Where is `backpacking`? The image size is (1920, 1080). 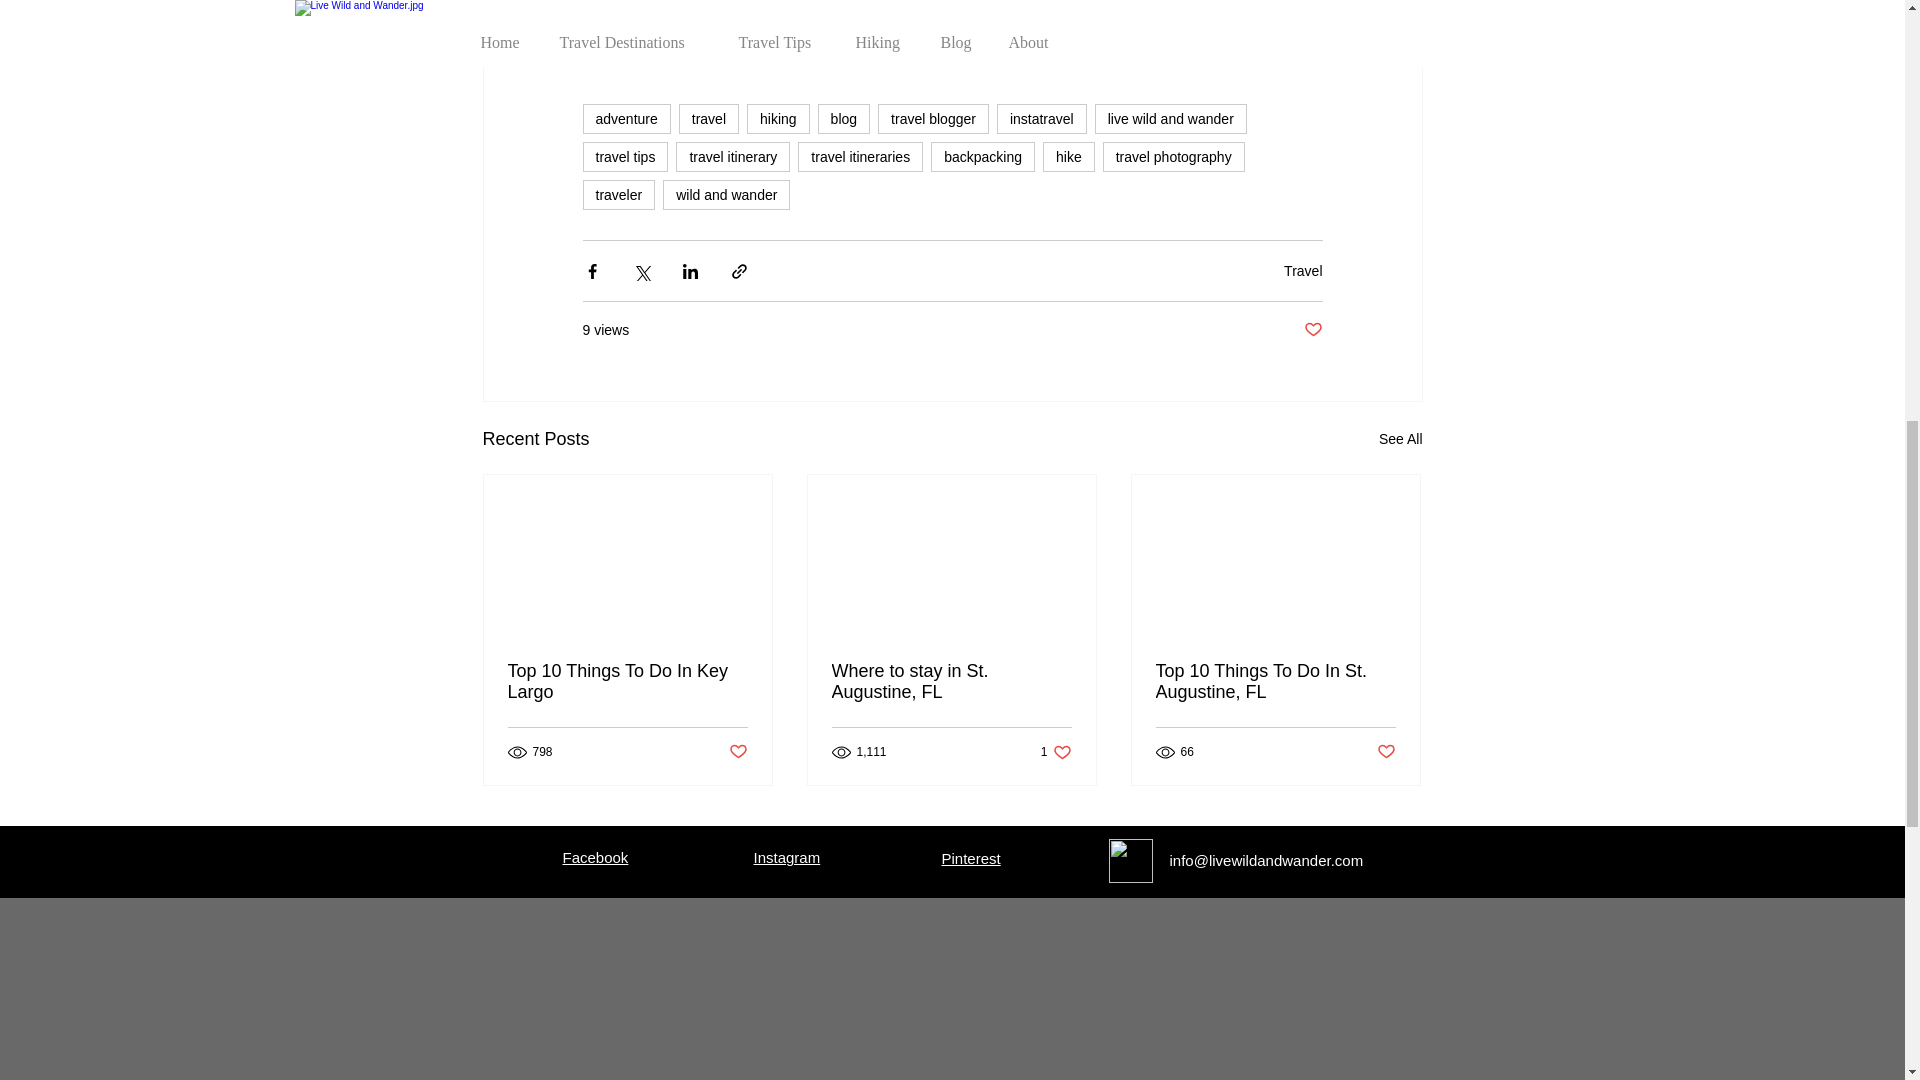 backpacking is located at coordinates (982, 156).